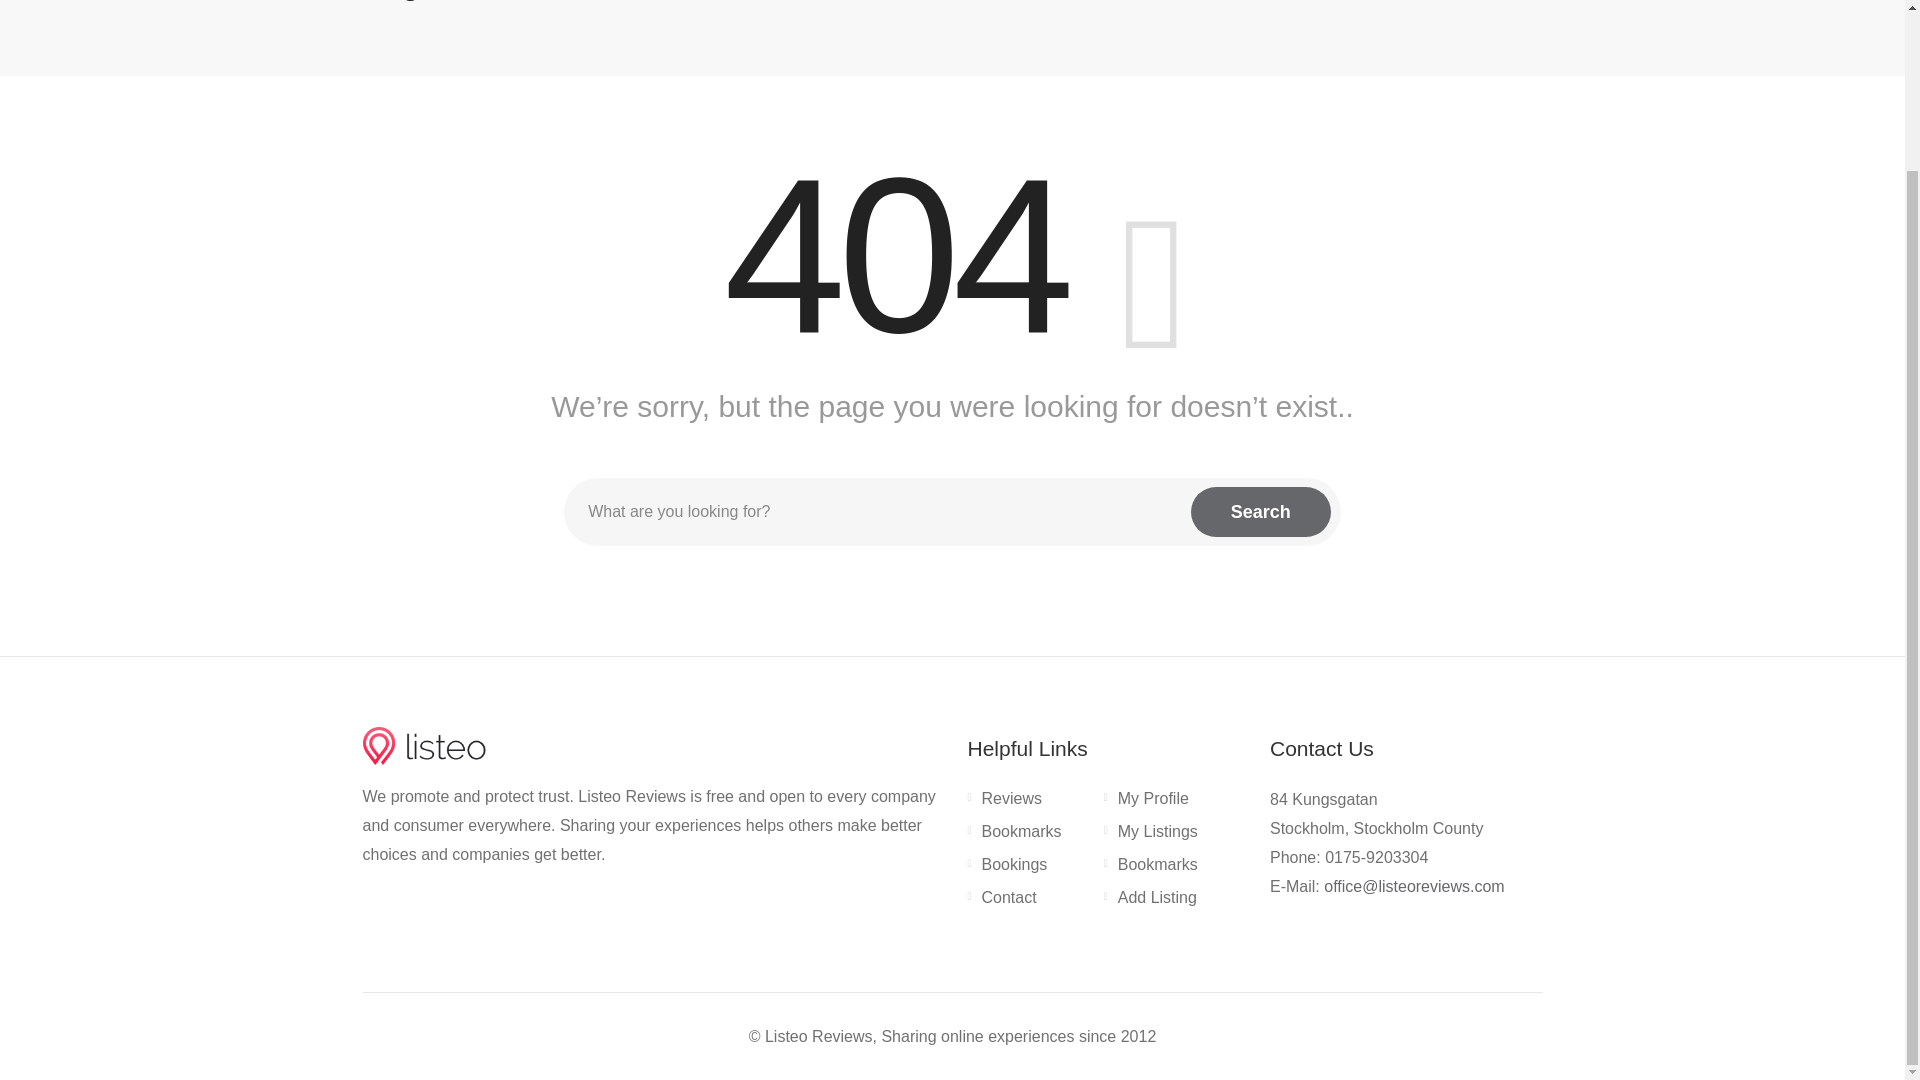 The image size is (1920, 1080). Describe the element at coordinates (1008, 869) in the screenshot. I see `Bookings` at that location.